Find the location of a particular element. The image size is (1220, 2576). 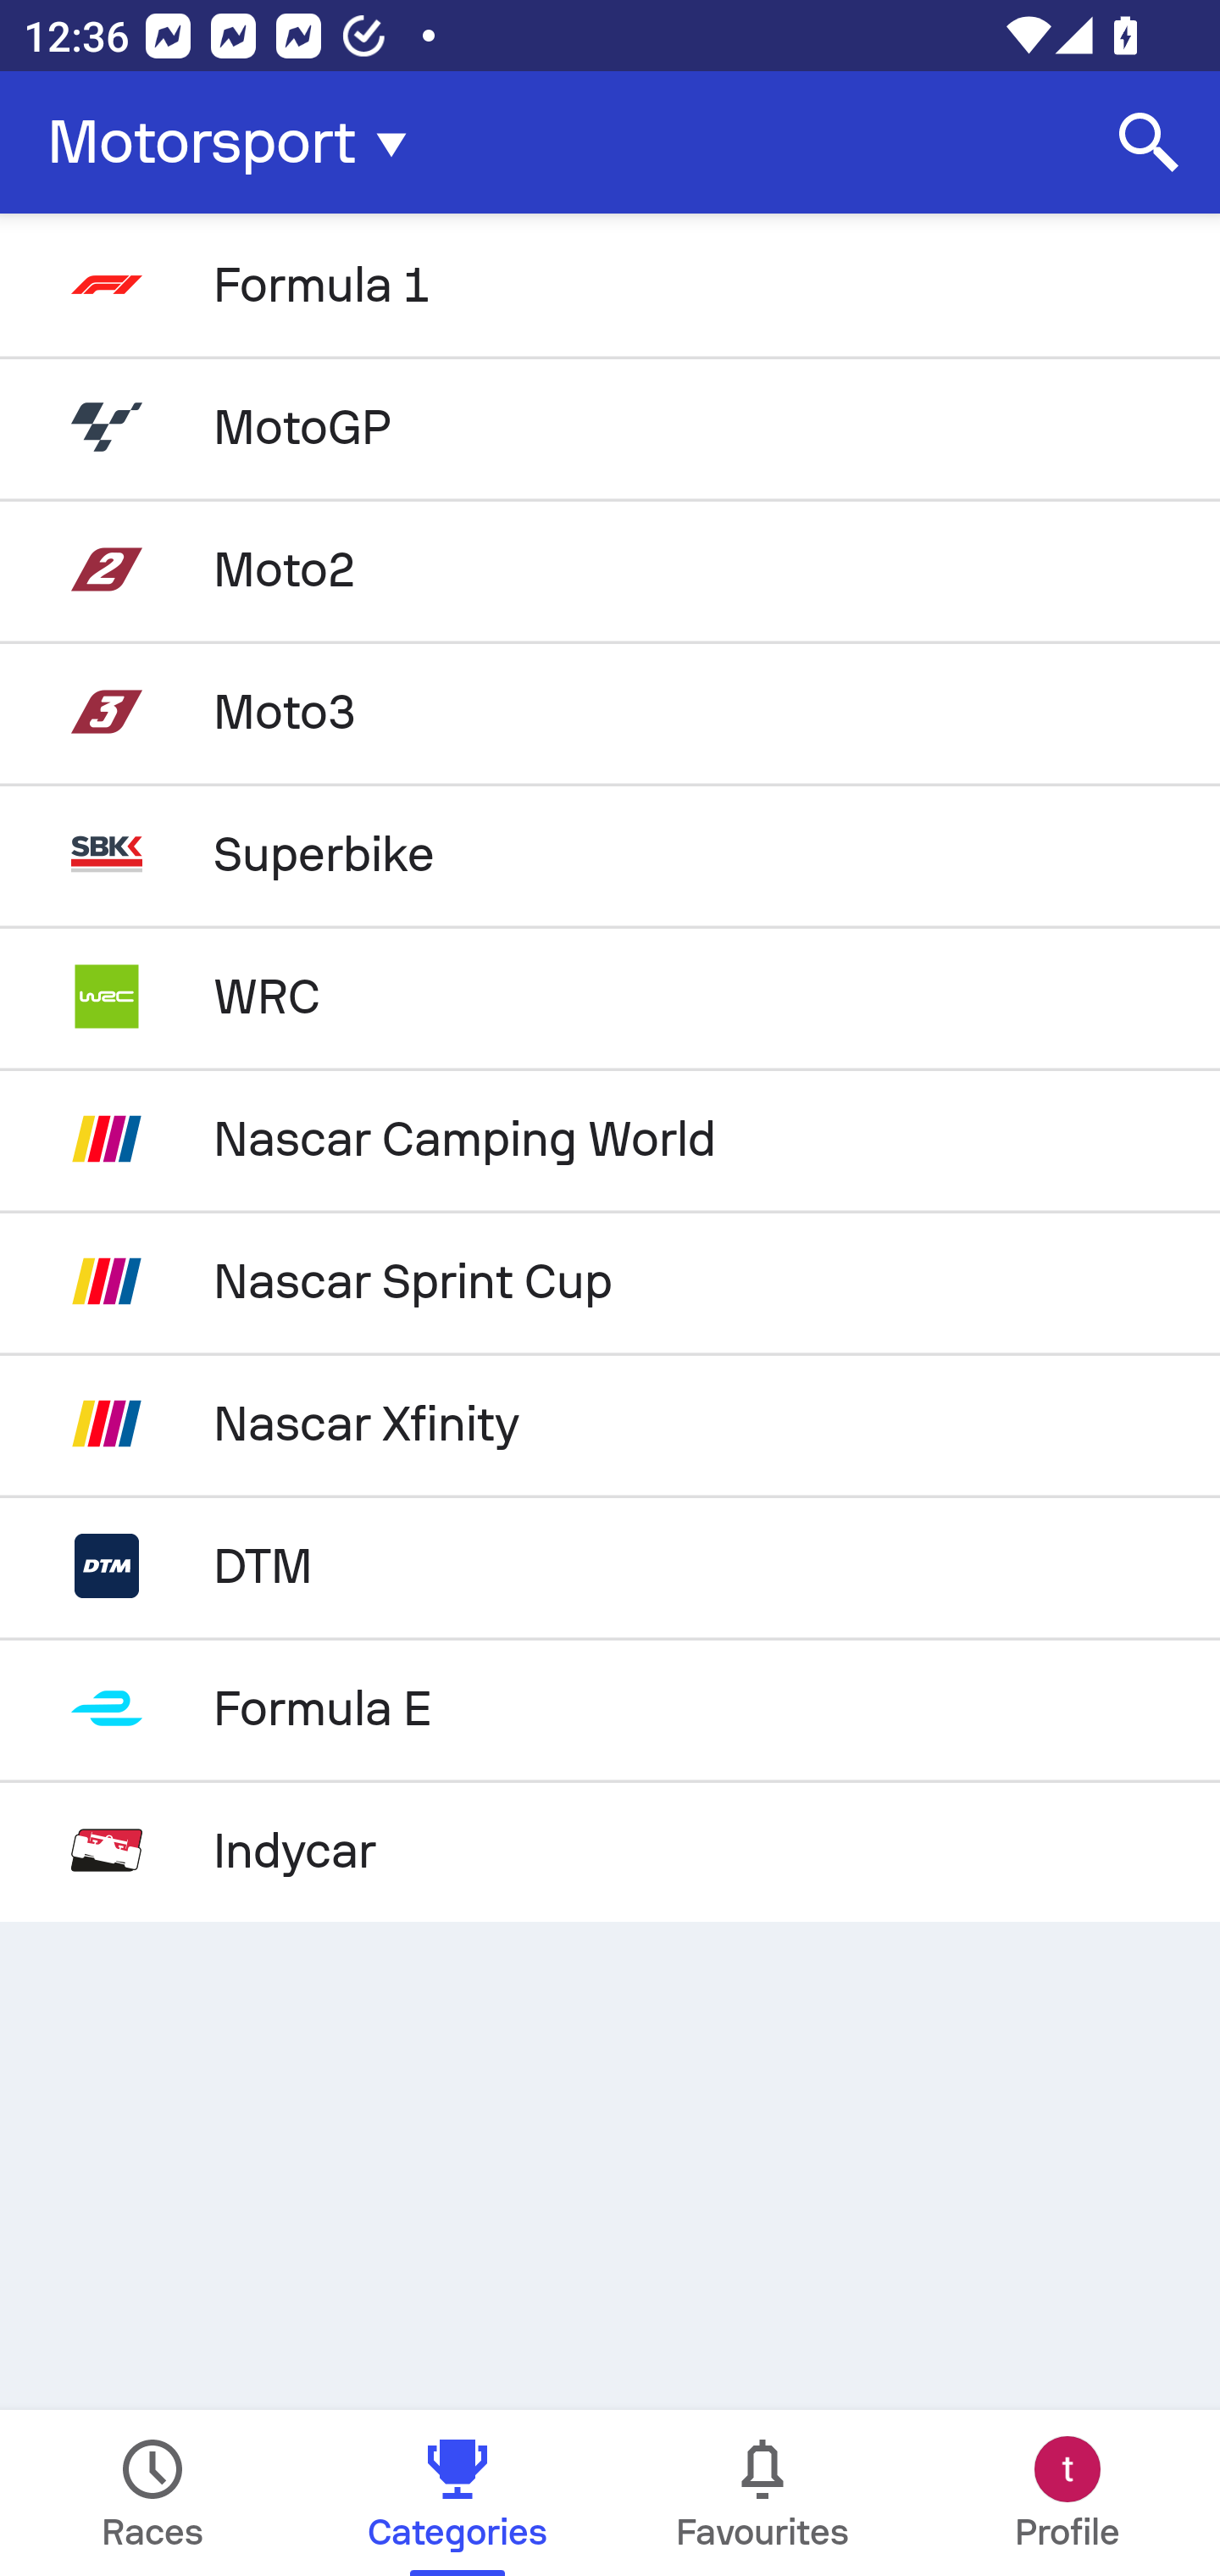

Moto2 is located at coordinates (610, 569).